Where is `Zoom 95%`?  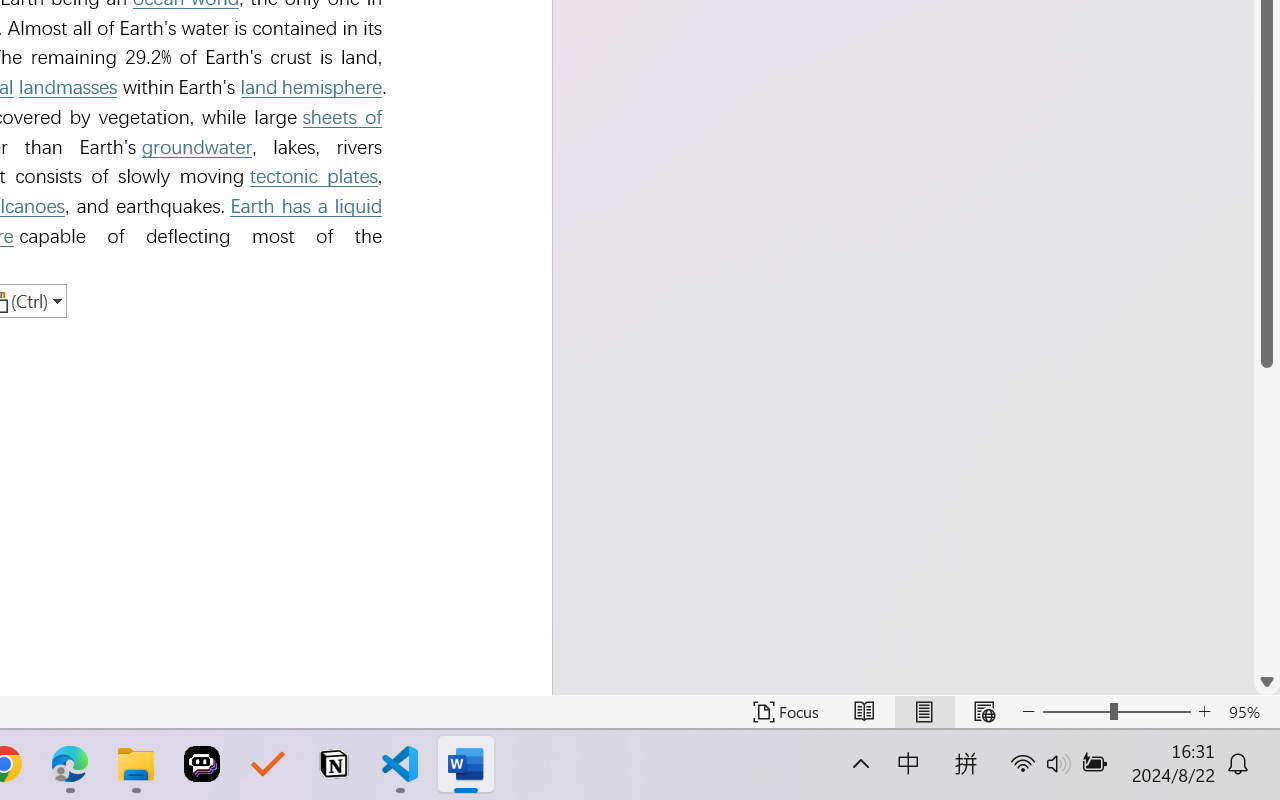
Zoom 95% is located at coordinates (1249, 712).